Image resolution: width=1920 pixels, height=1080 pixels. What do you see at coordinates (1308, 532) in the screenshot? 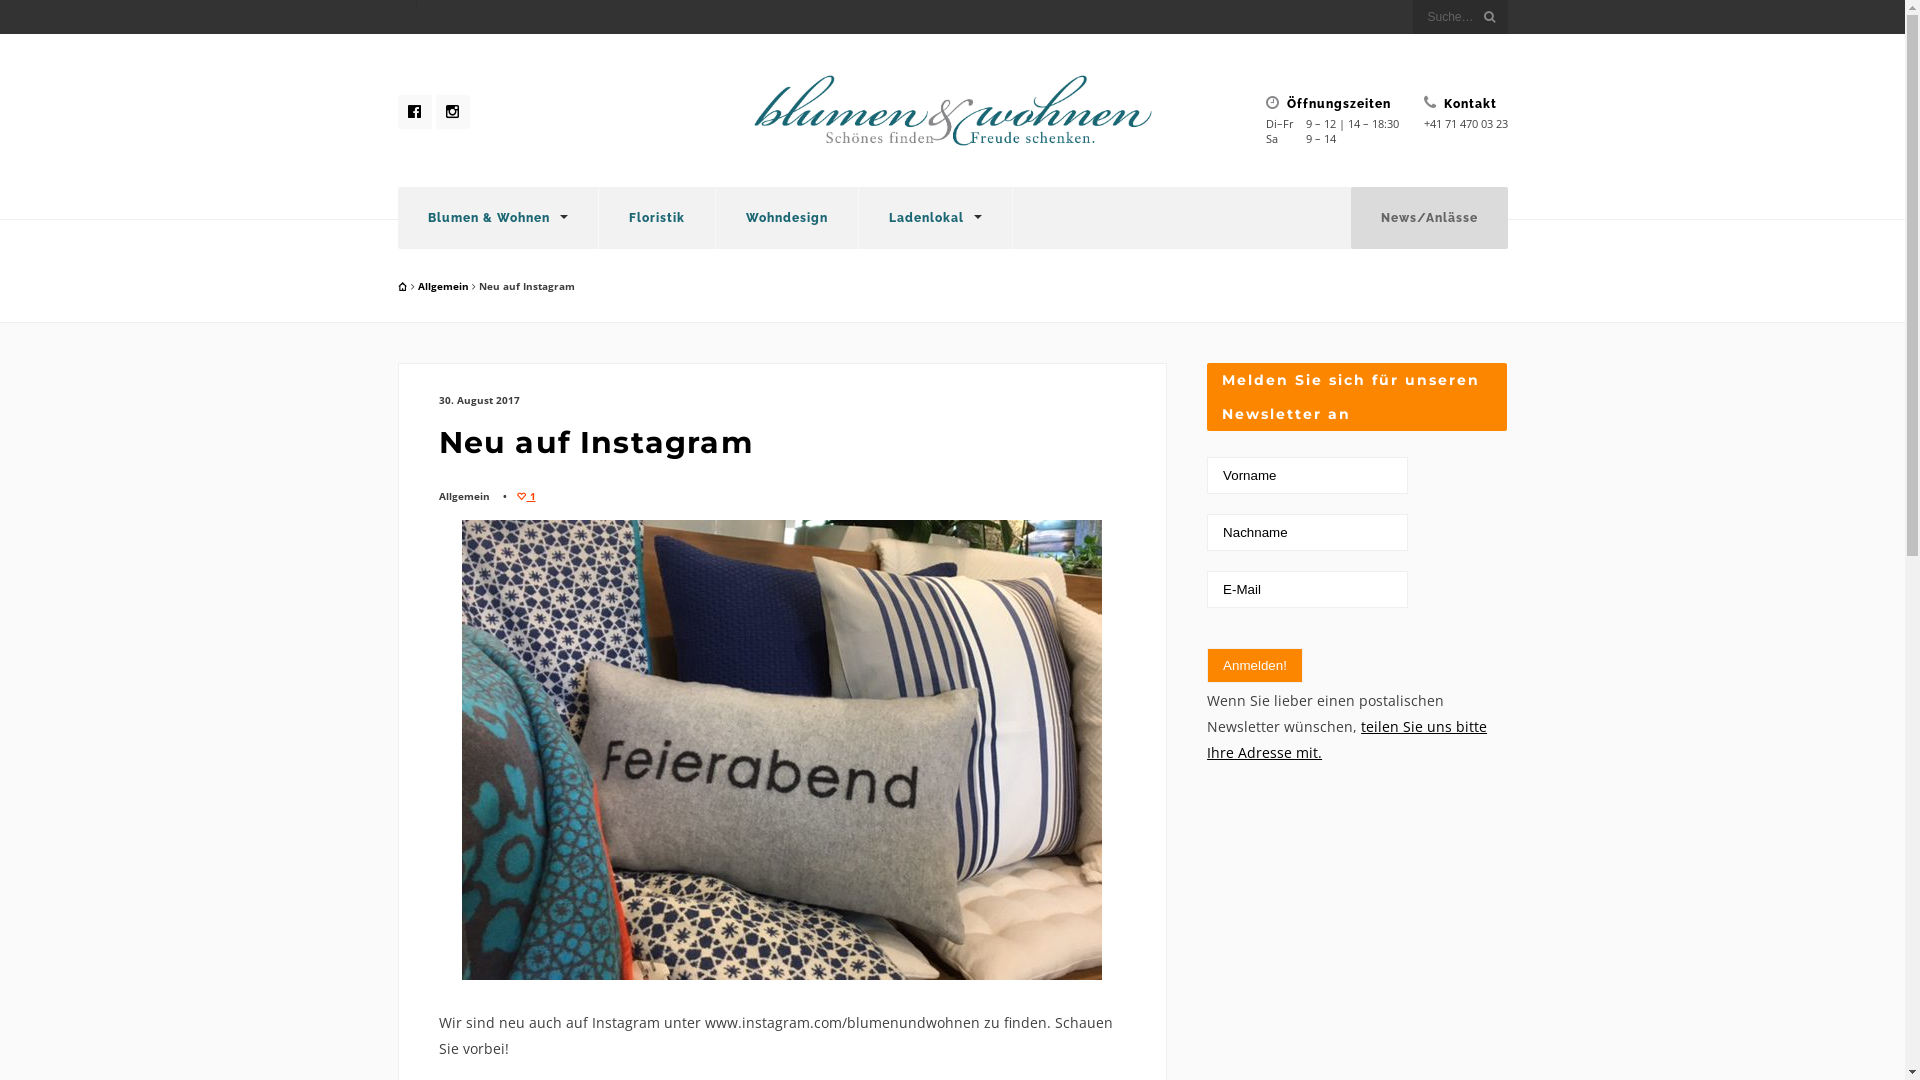
I see `Nachname` at bounding box center [1308, 532].